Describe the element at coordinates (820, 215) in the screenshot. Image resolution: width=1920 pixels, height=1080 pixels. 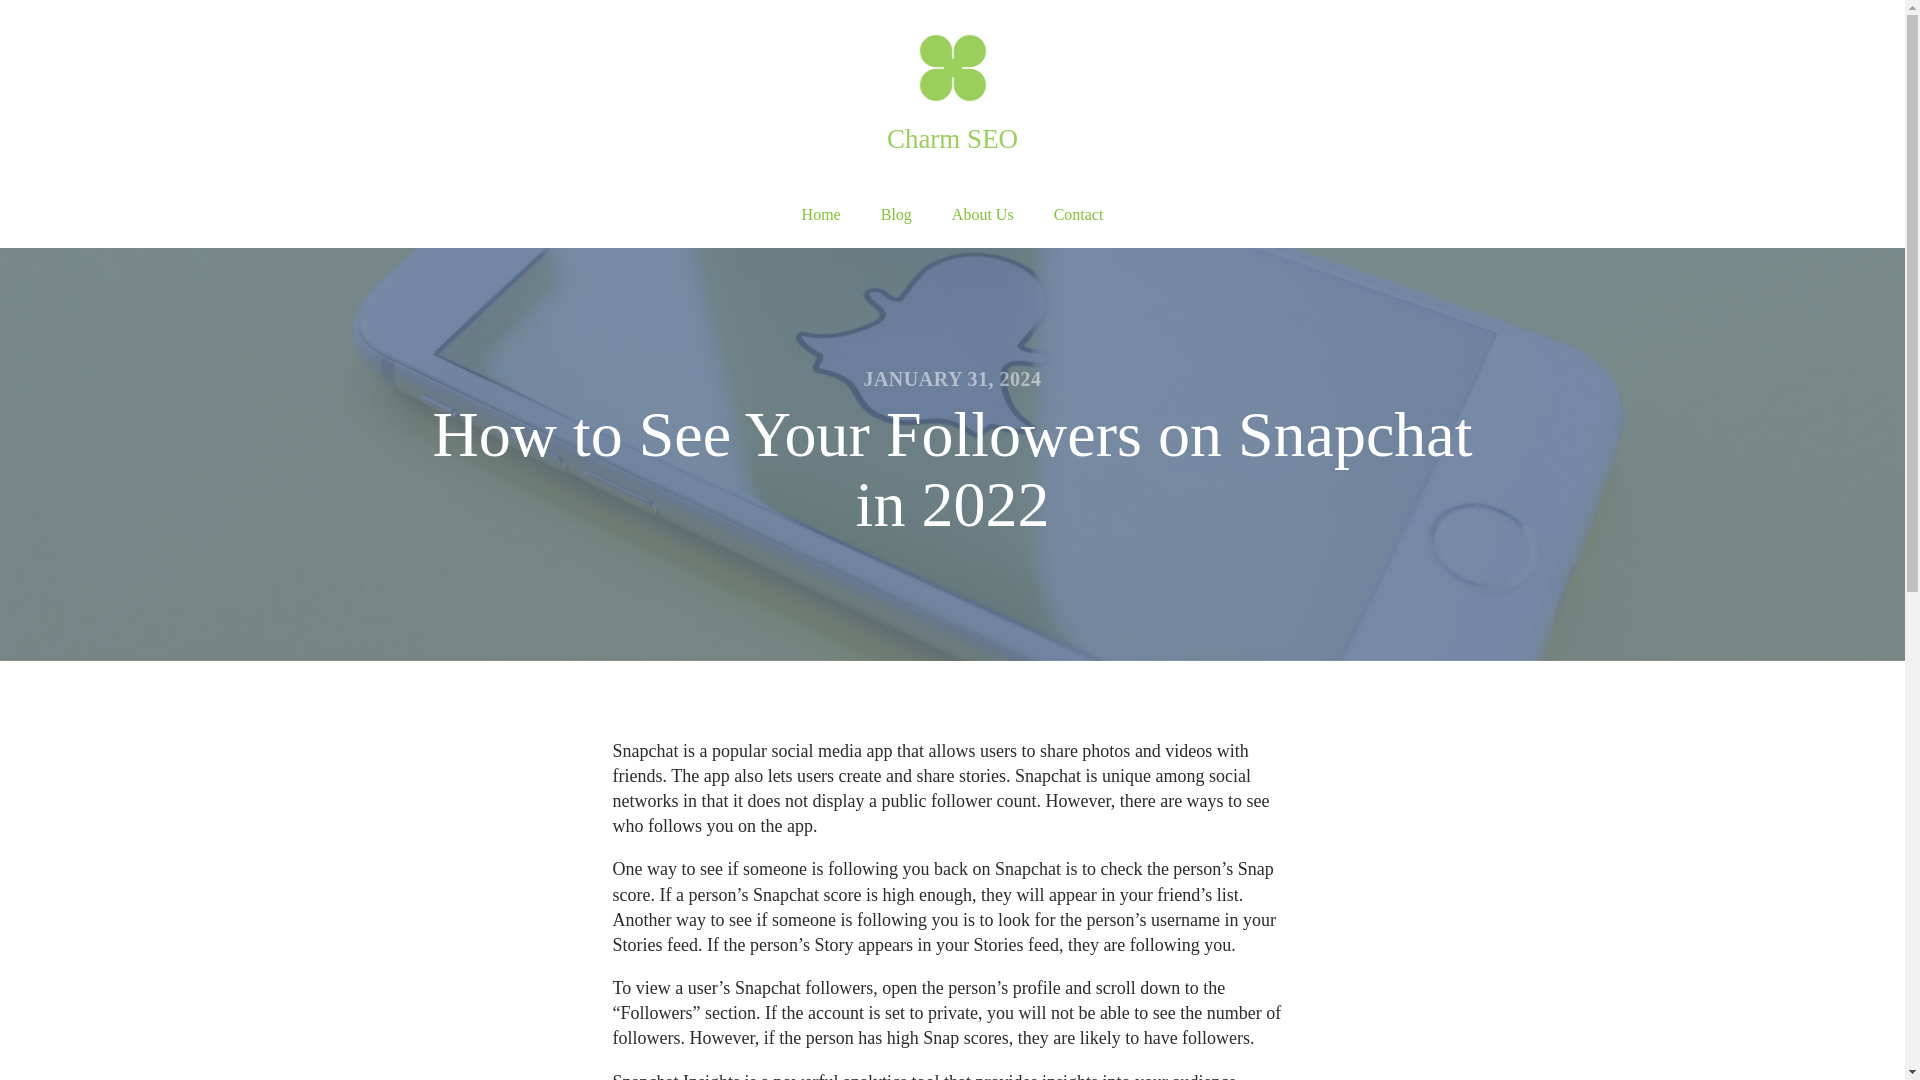
I see `Home` at that location.